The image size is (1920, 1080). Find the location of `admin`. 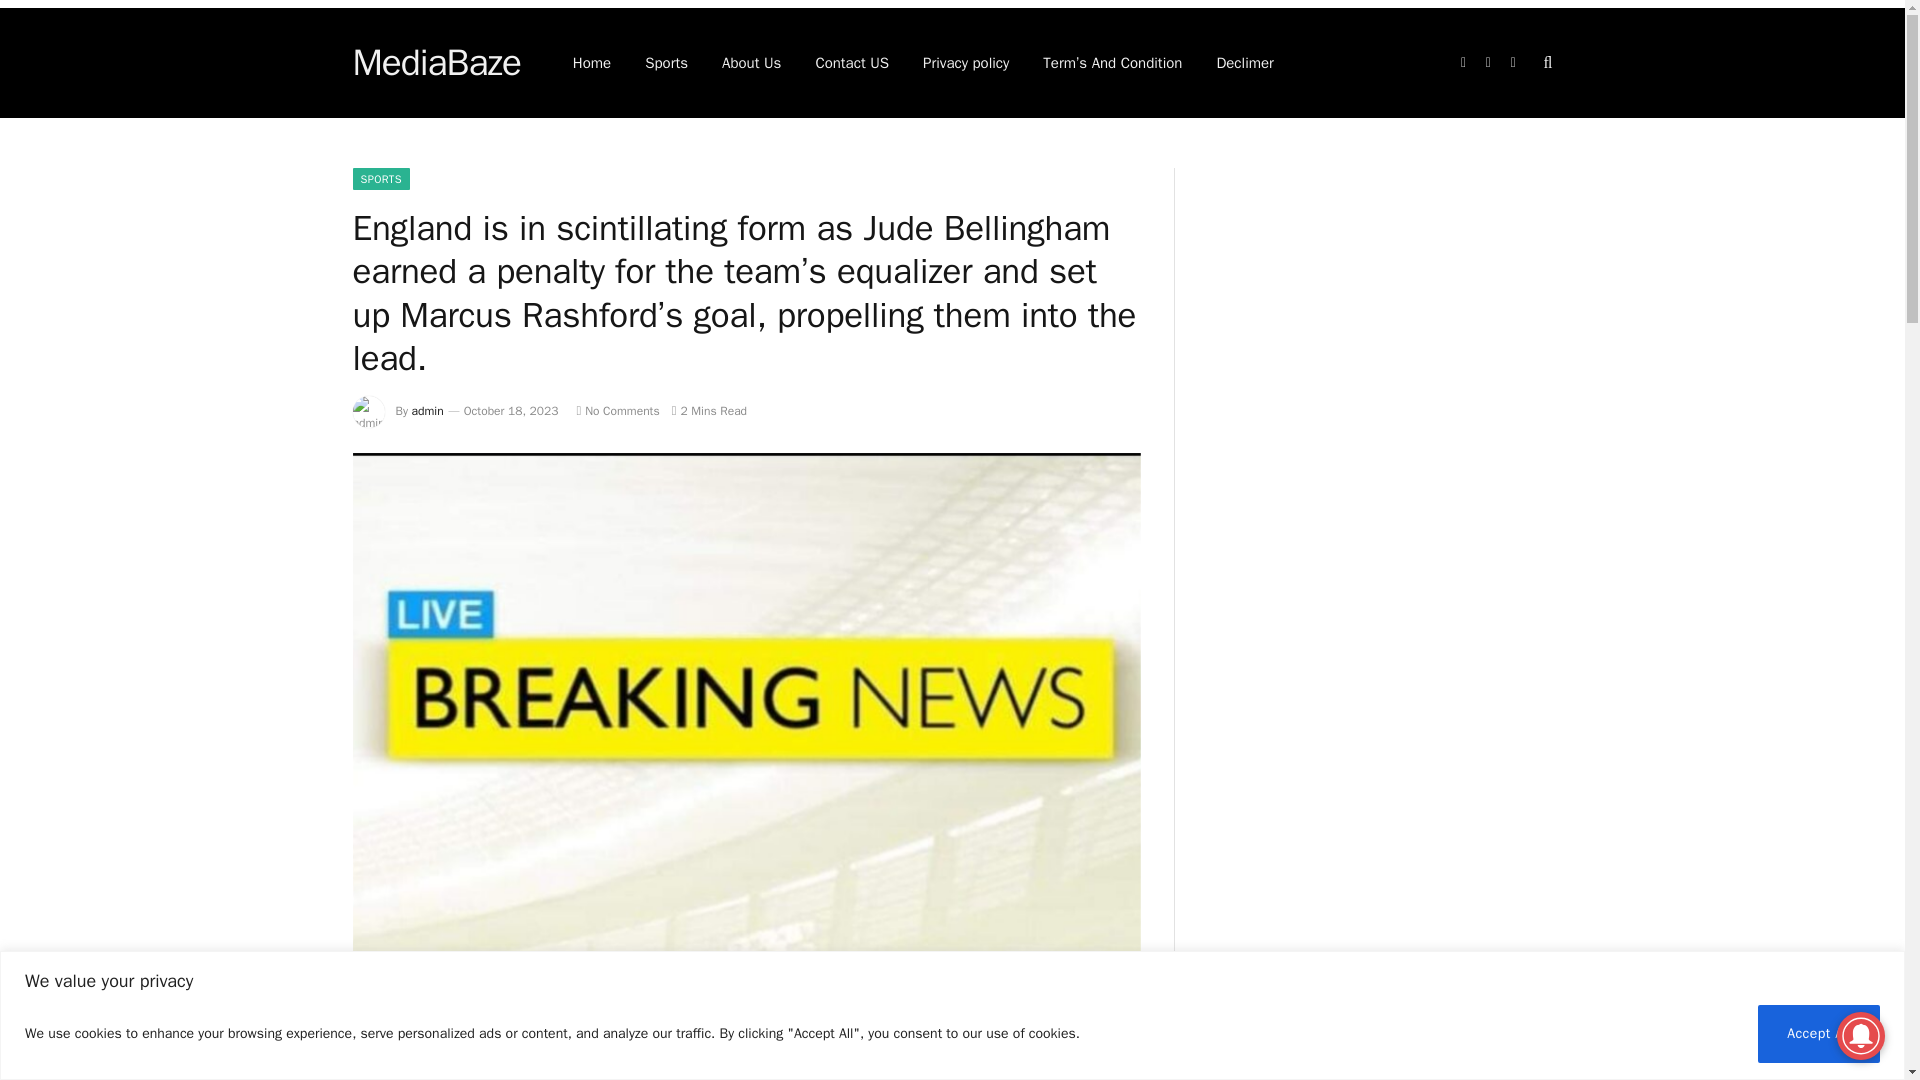

admin is located at coordinates (428, 410).